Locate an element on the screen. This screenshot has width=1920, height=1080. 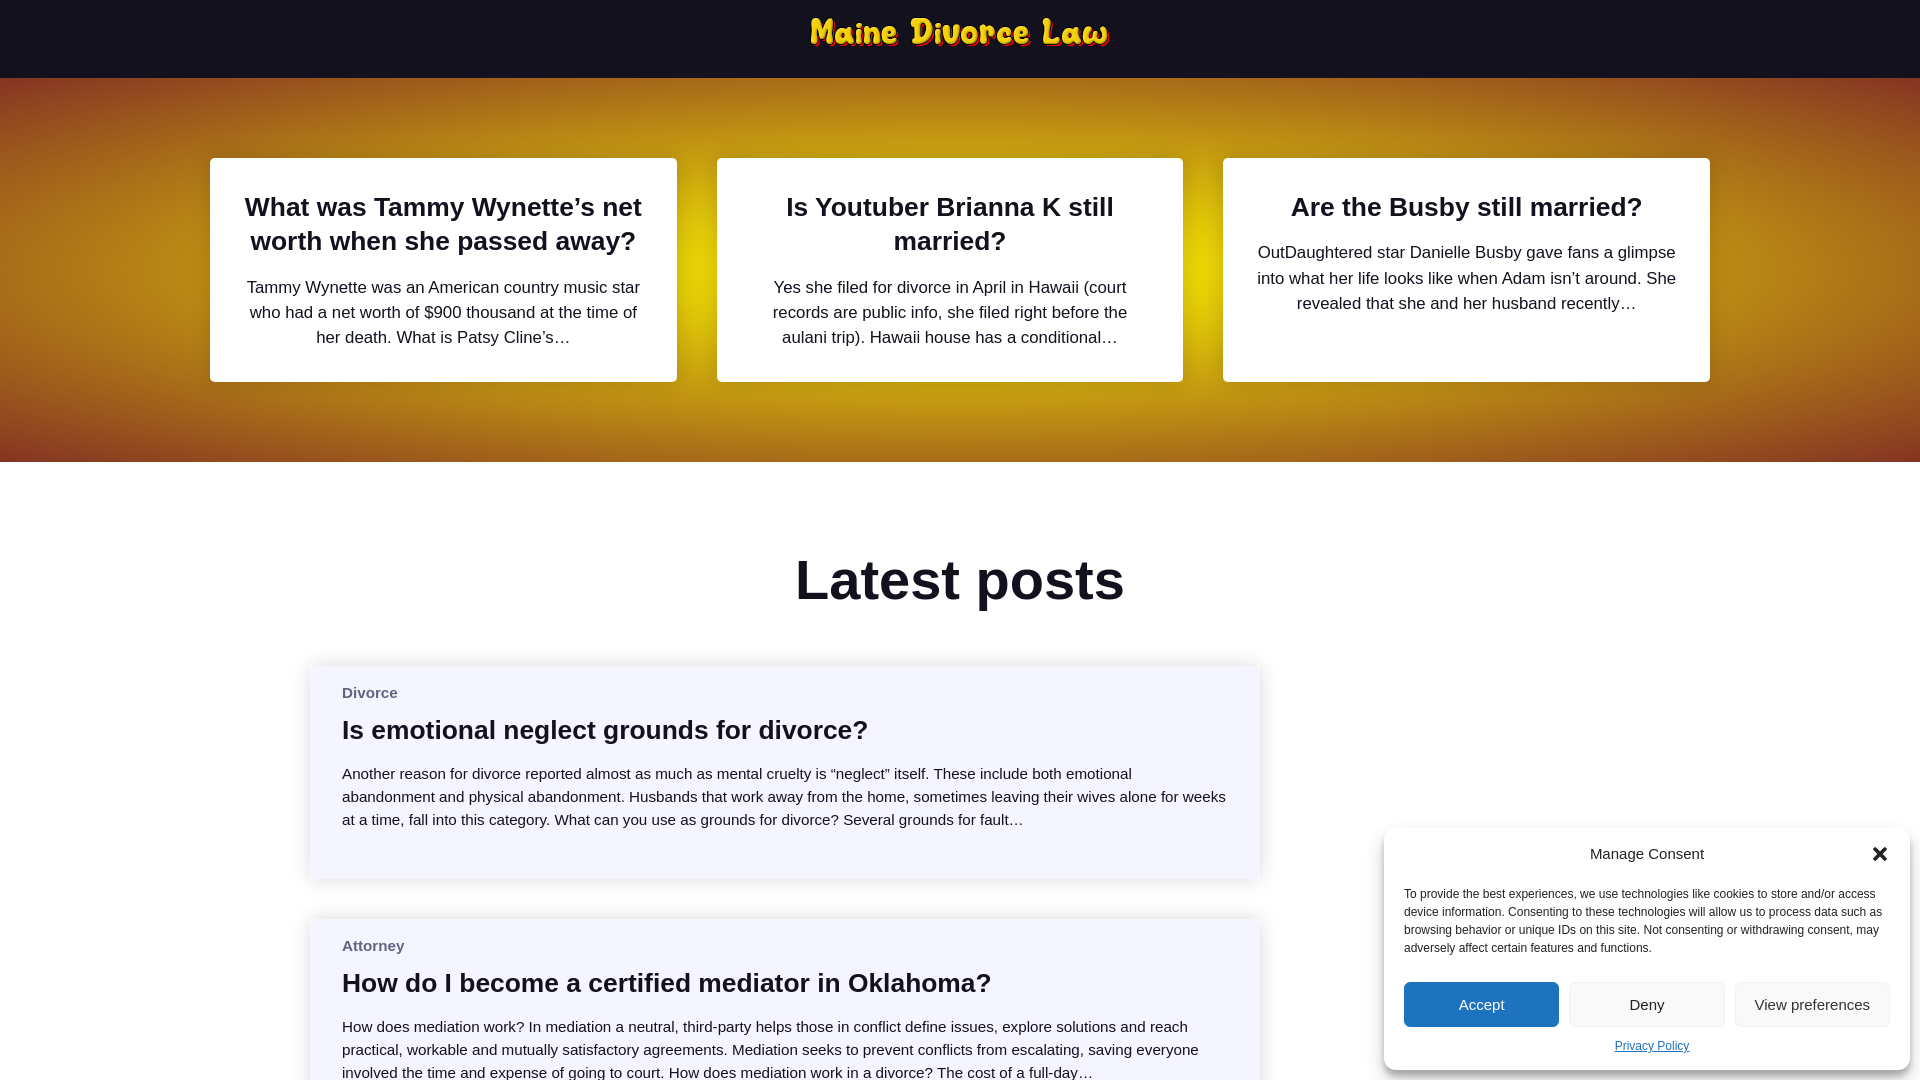
View preferences is located at coordinates (1812, 1004).